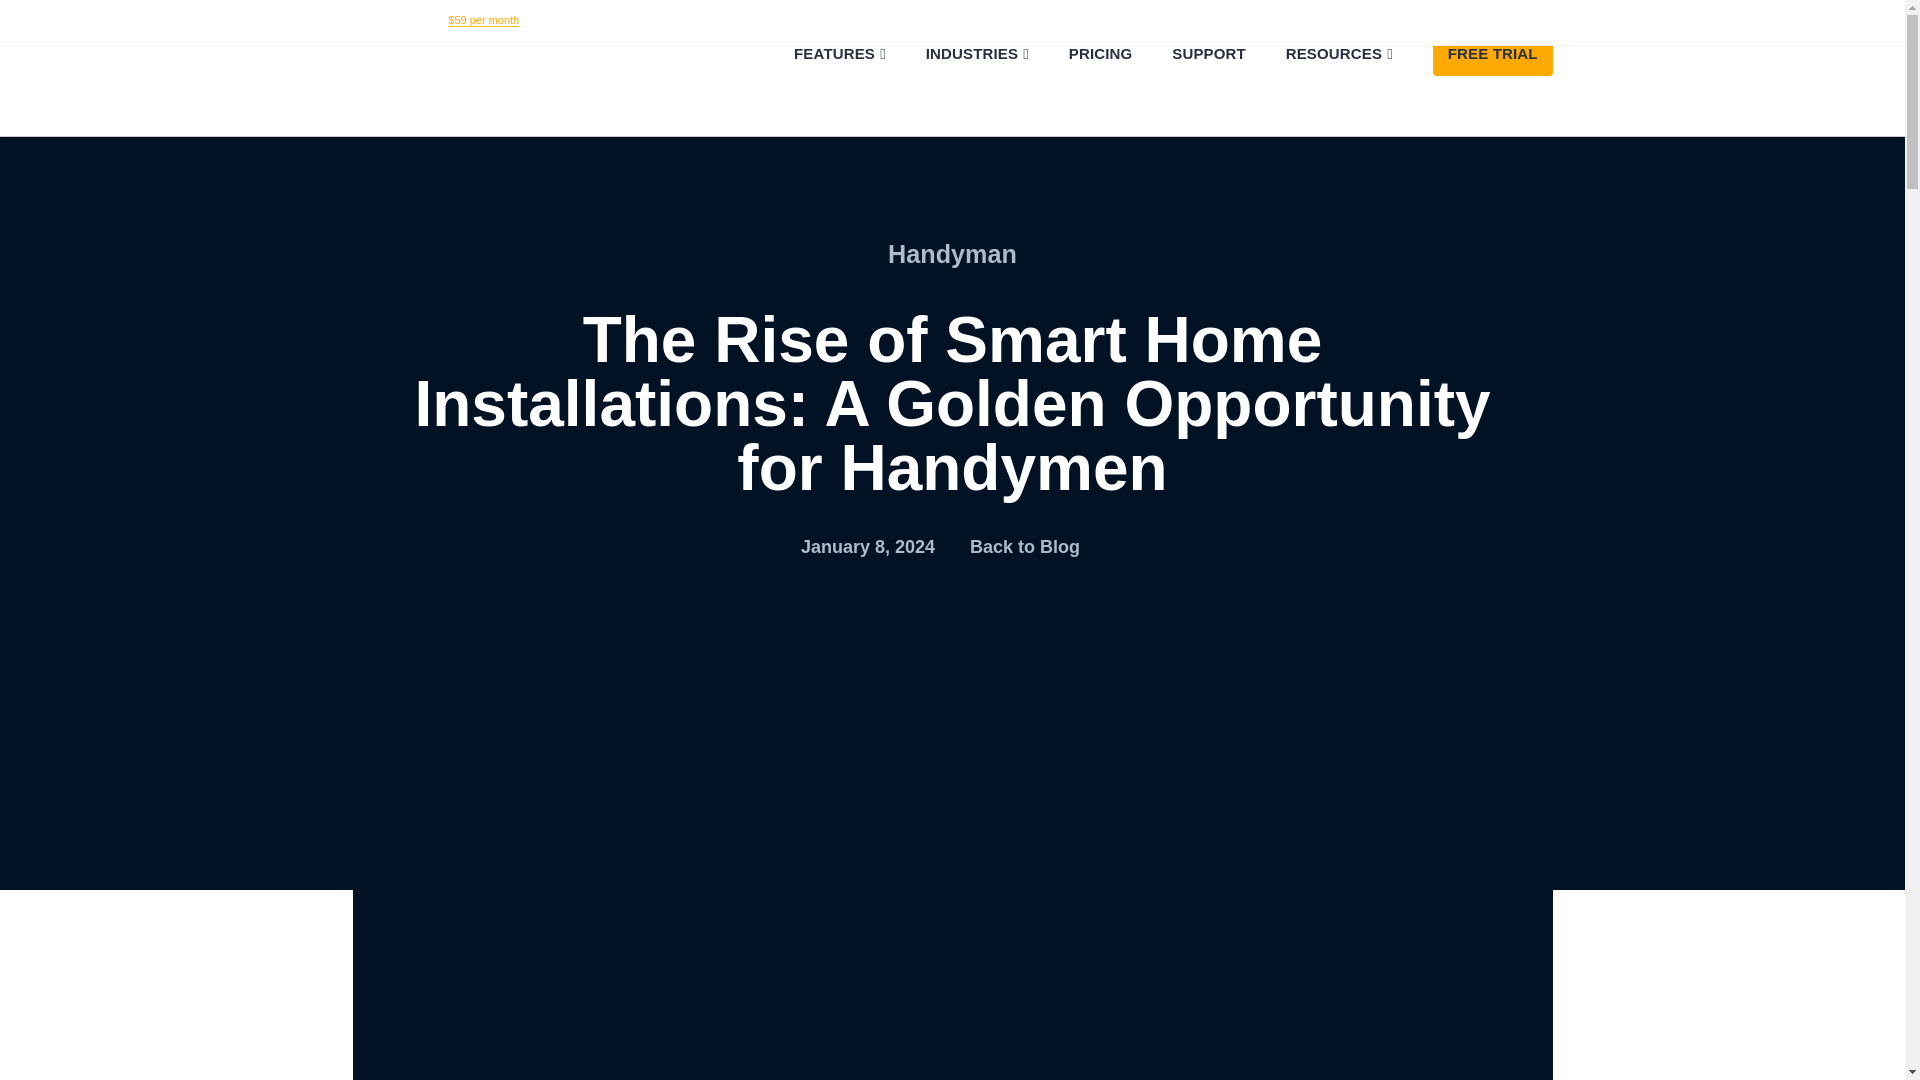 This screenshot has height=1080, width=1920. What do you see at coordinates (1473, 76) in the screenshot?
I see `FREE TRIAL` at bounding box center [1473, 76].